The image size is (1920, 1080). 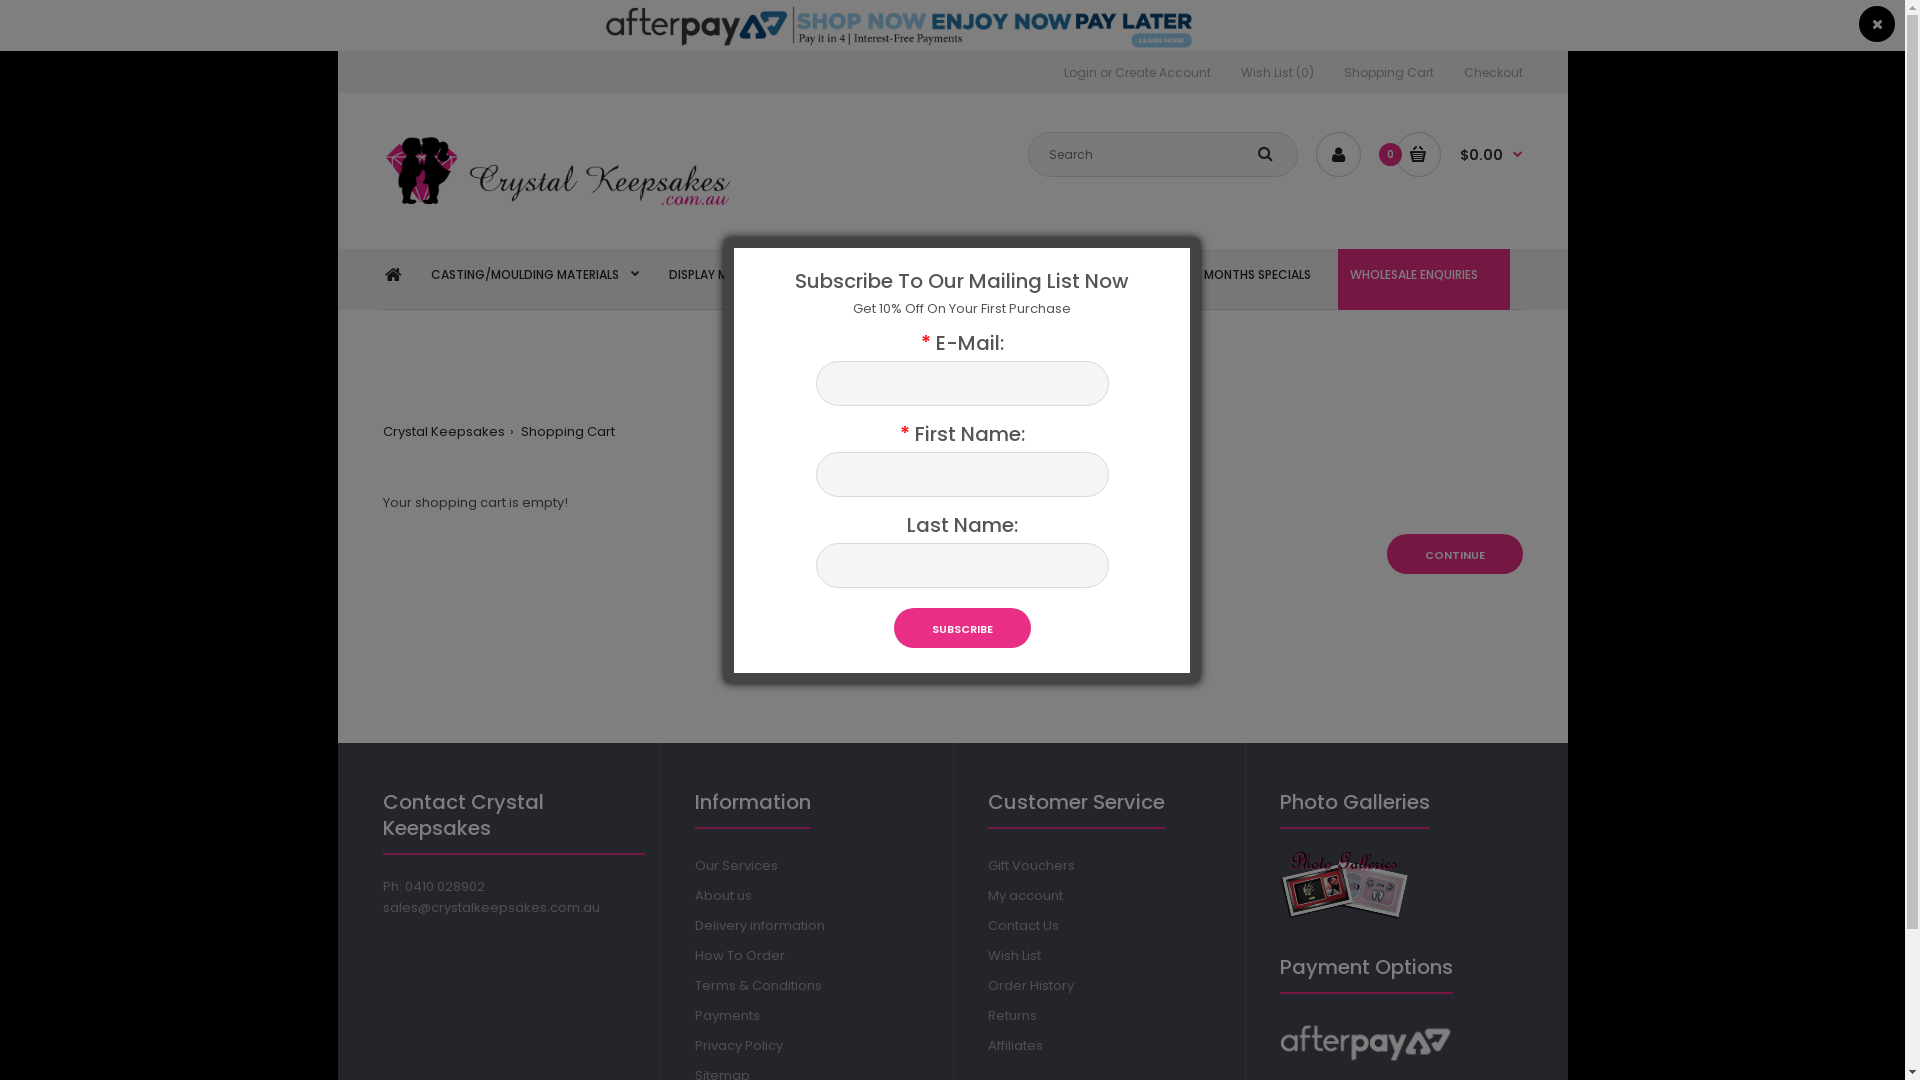 I want to click on Affiliates, so click(x=1015, y=1046).